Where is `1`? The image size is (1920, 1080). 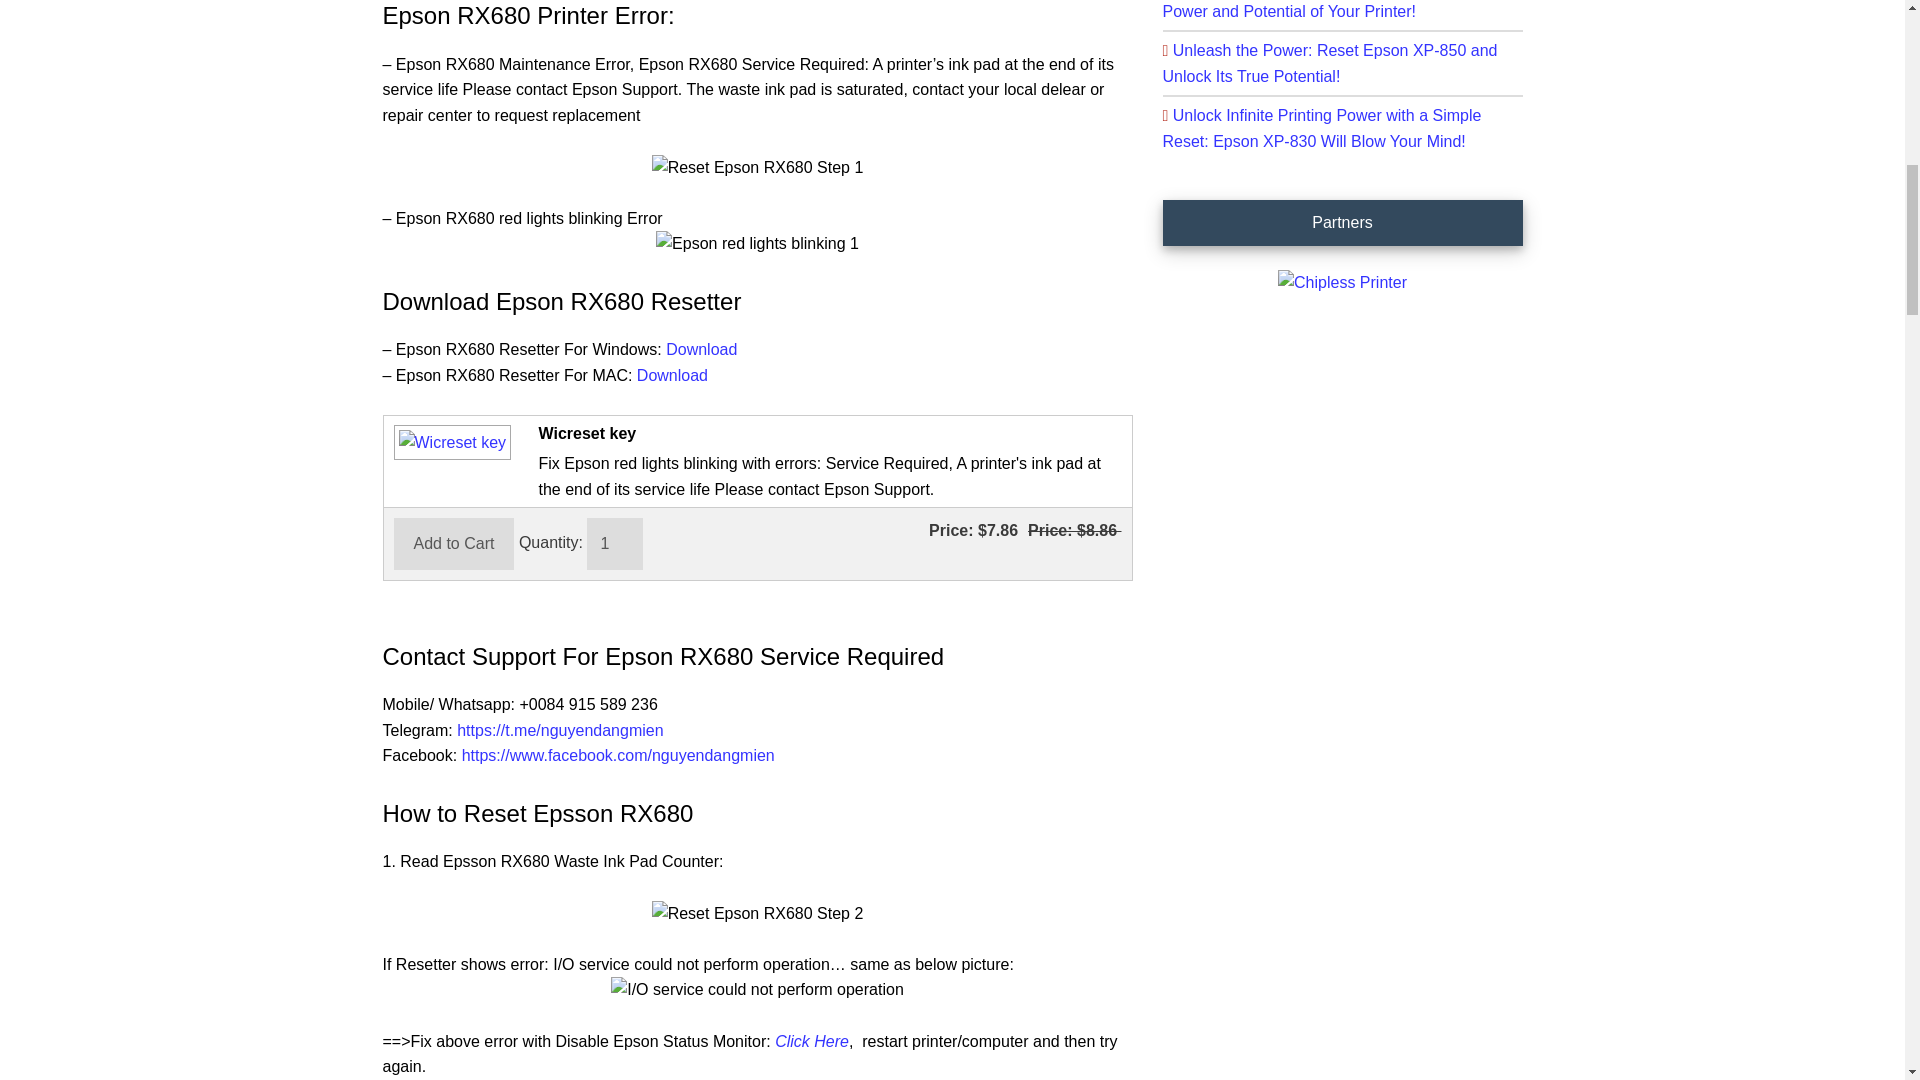
1 is located at coordinates (615, 544).